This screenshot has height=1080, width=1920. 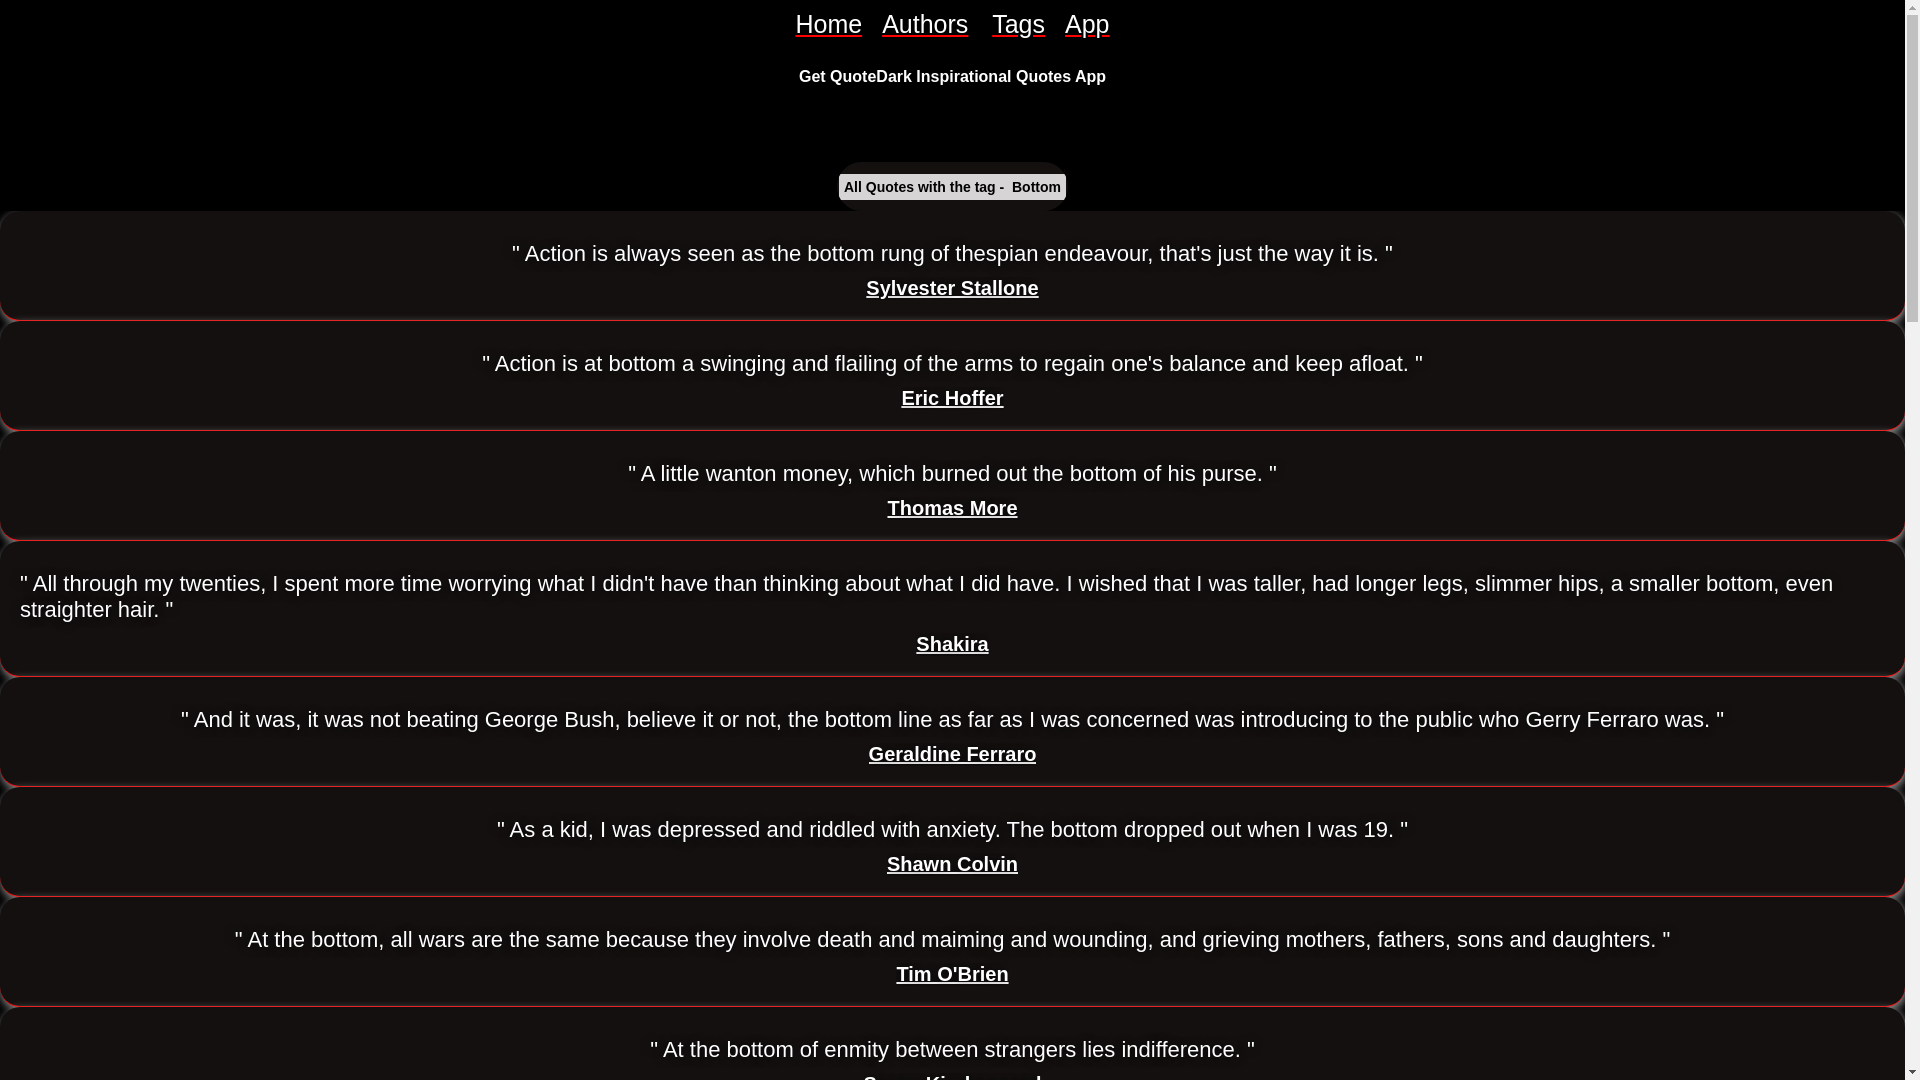 What do you see at coordinates (828, 24) in the screenshot?
I see `Home` at bounding box center [828, 24].